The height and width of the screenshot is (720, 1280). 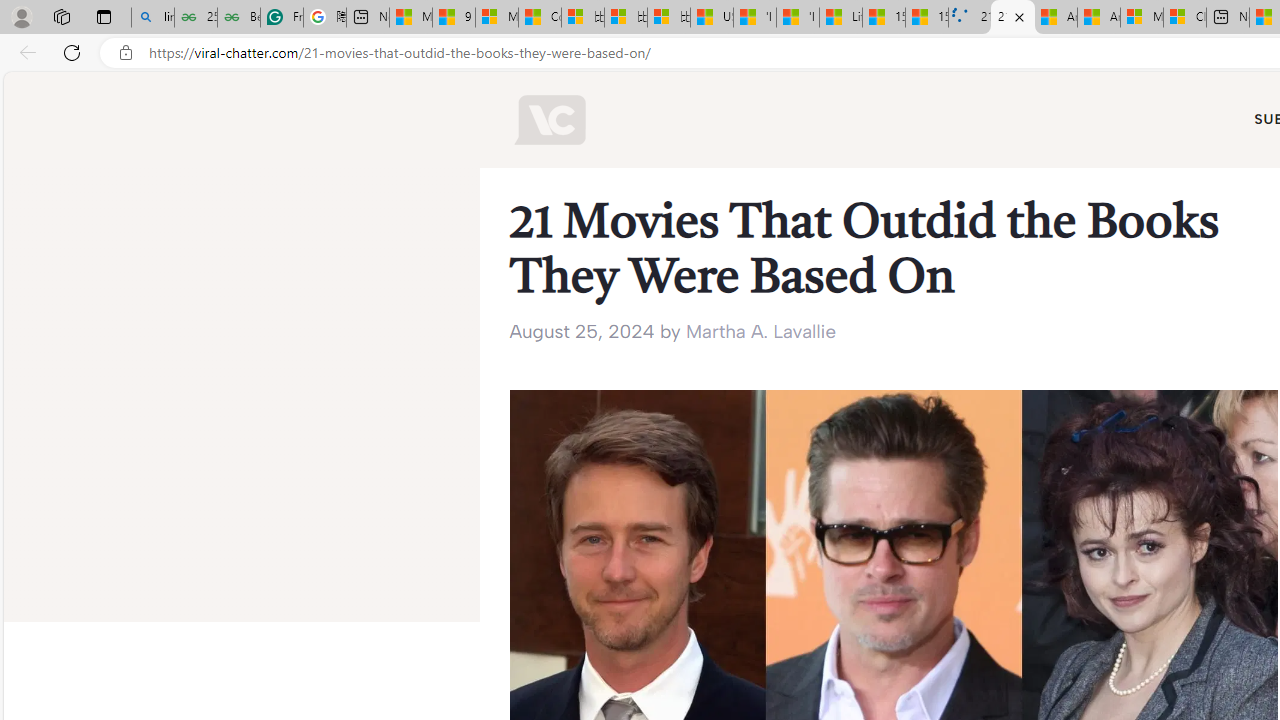 What do you see at coordinates (282, 18) in the screenshot?
I see `Free AI Writing Assistance for Students | Grammarly` at bounding box center [282, 18].